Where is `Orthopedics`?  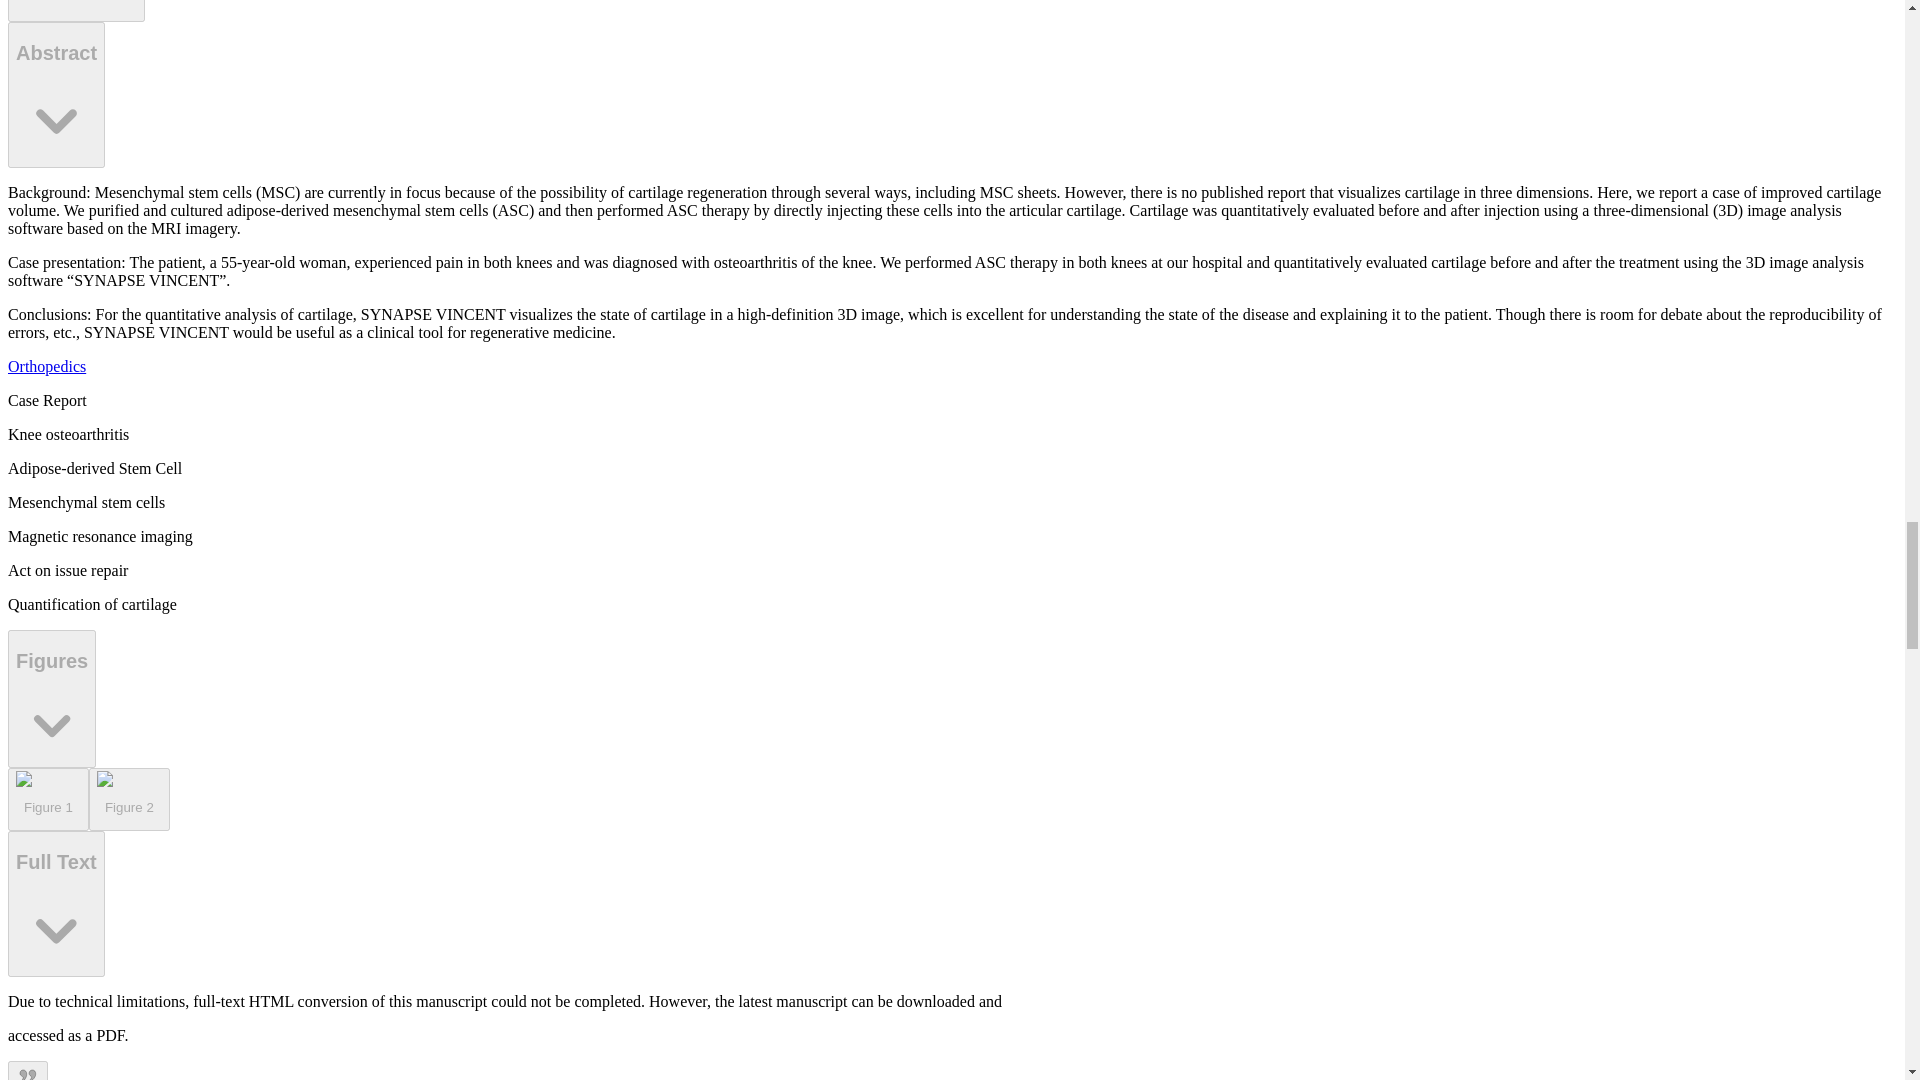
Orthopedics is located at coordinates (46, 366).